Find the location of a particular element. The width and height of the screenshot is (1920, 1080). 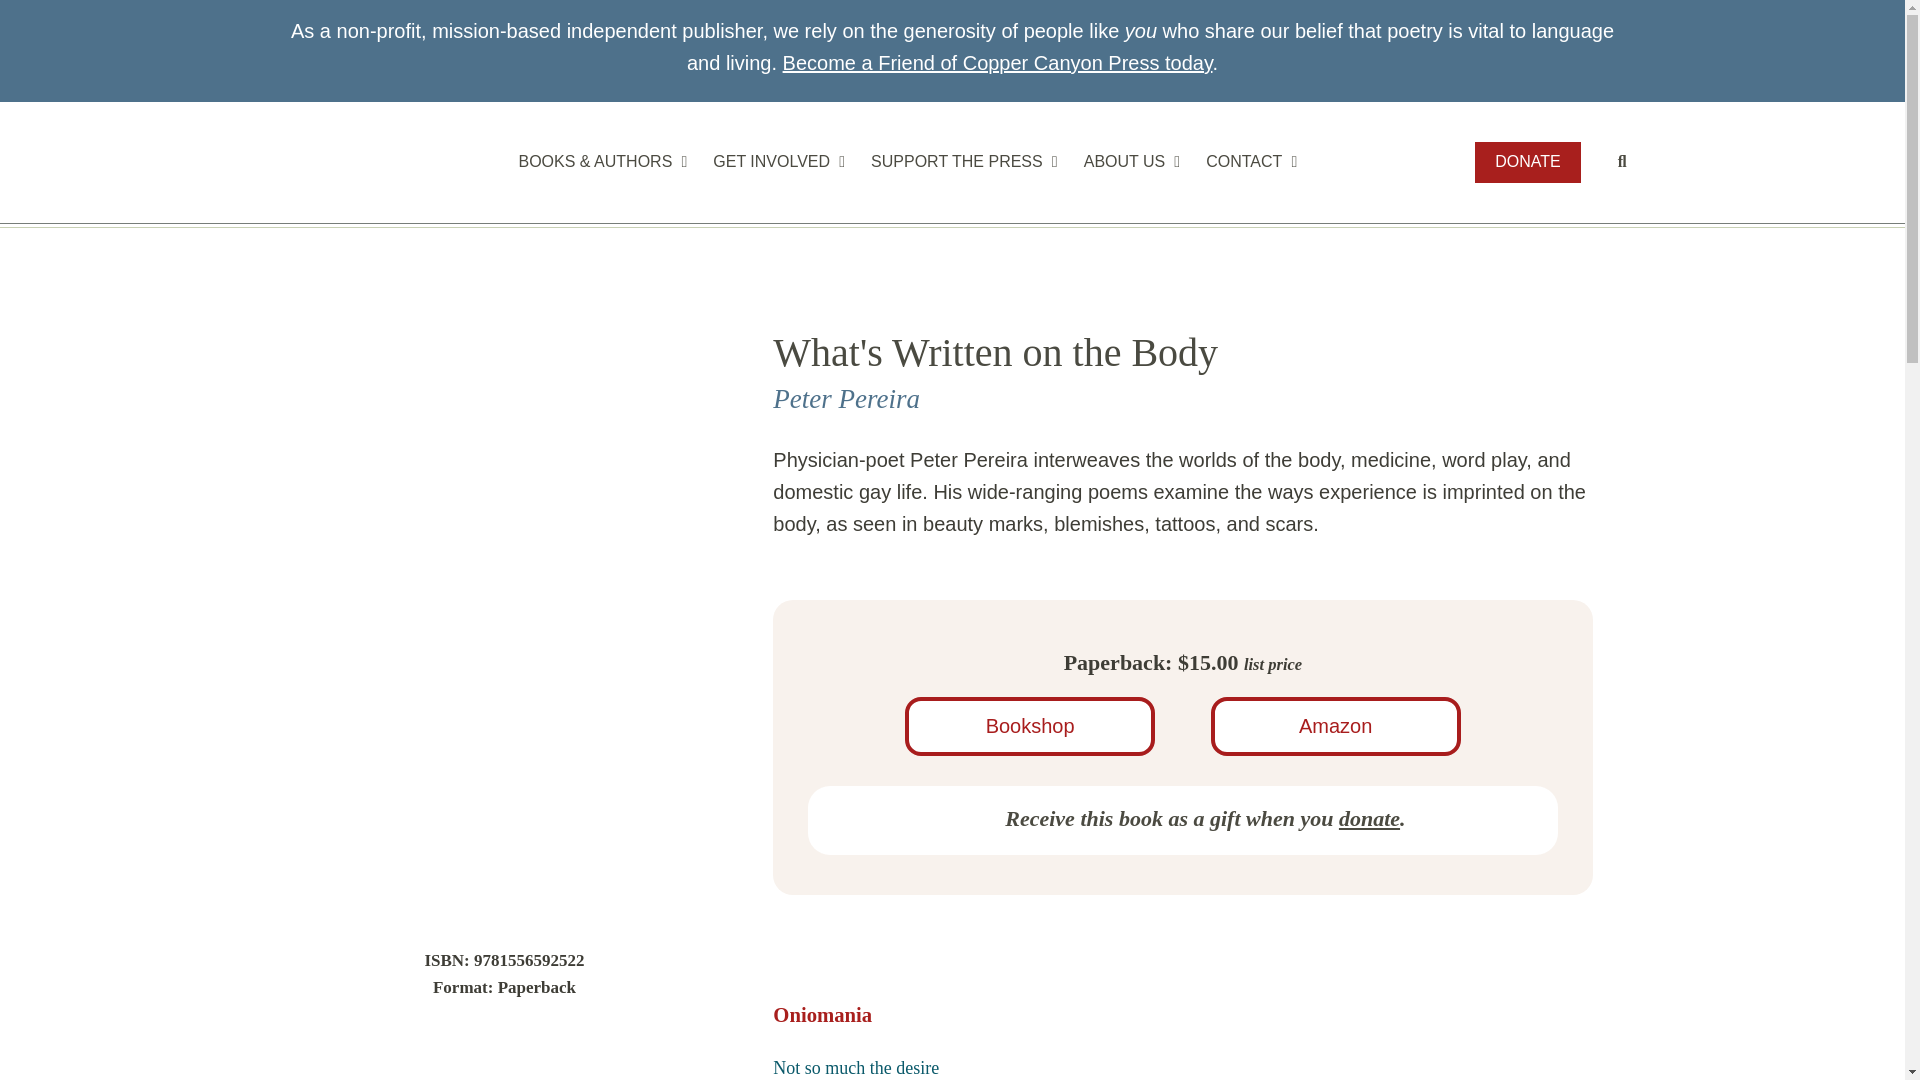

DONATE is located at coordinates (1527, 162).